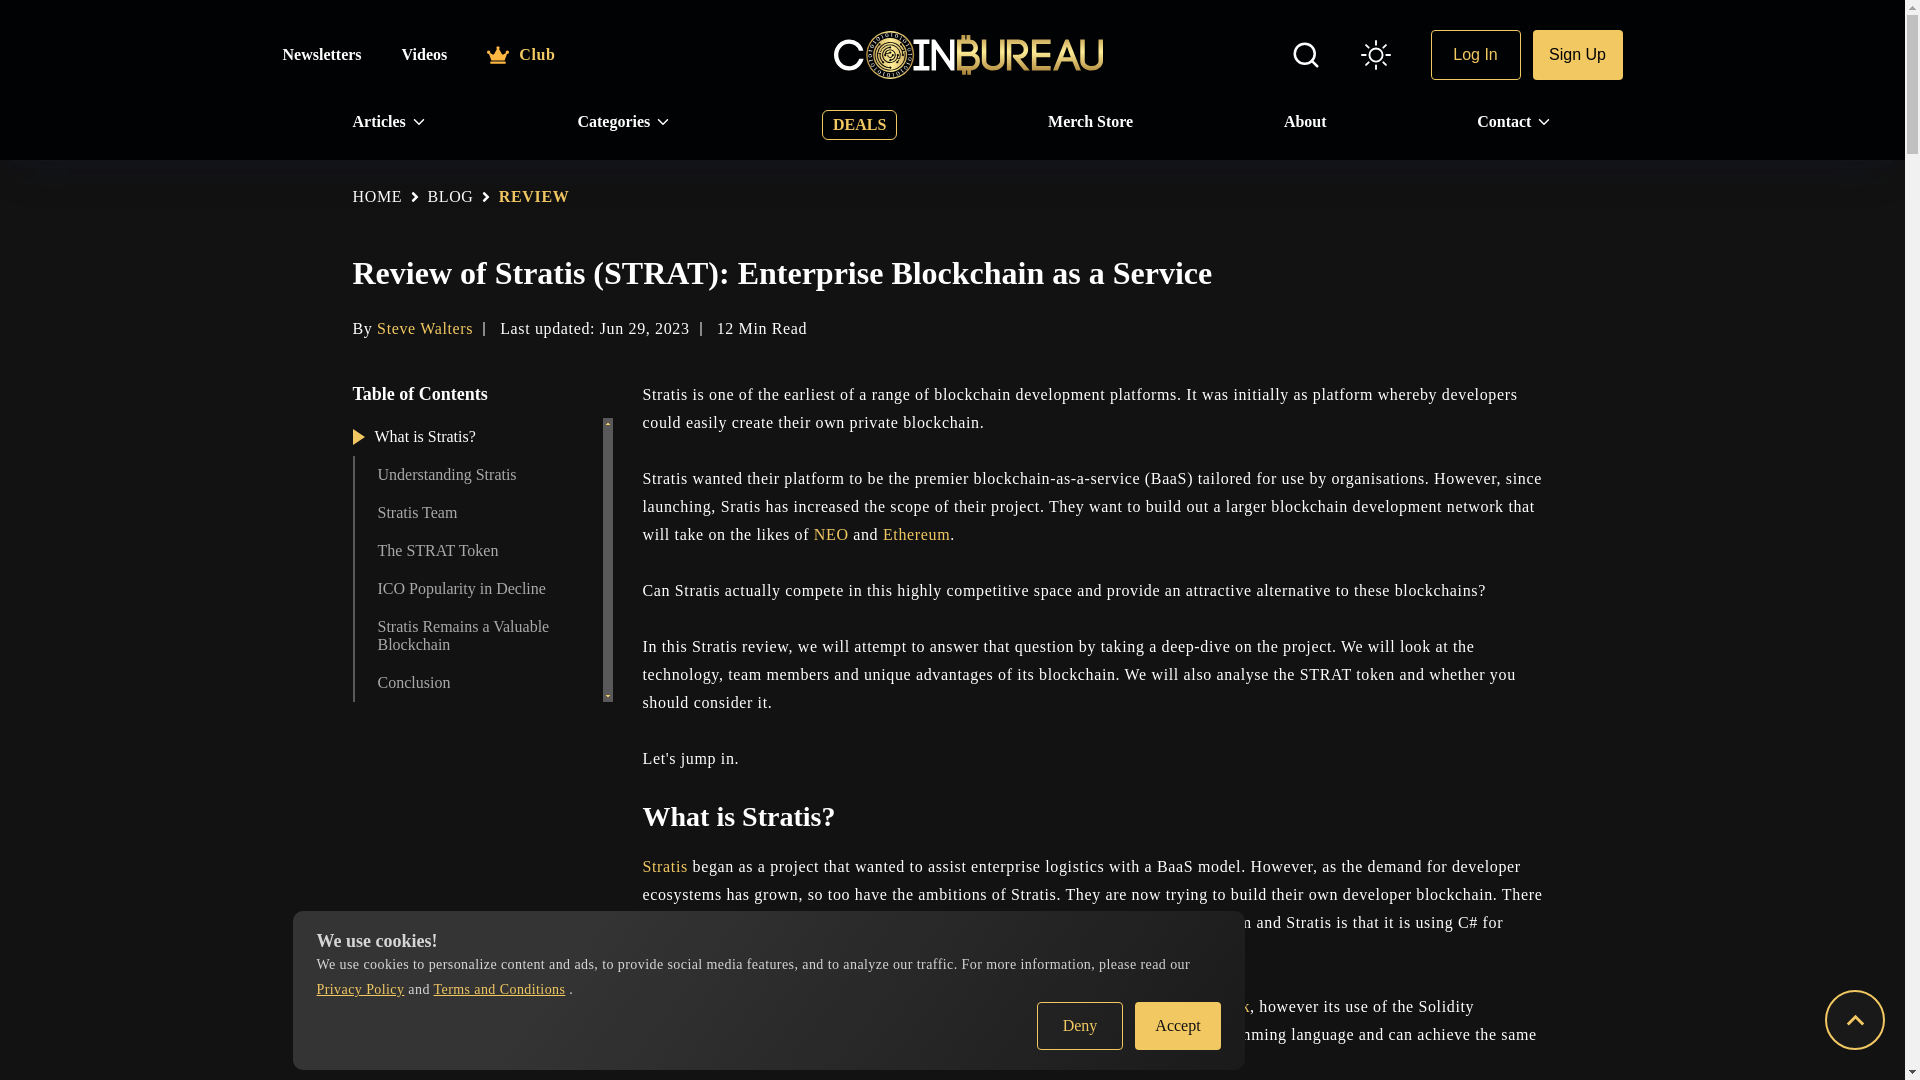  I want to click on Merch Store, so click(1090, 122).